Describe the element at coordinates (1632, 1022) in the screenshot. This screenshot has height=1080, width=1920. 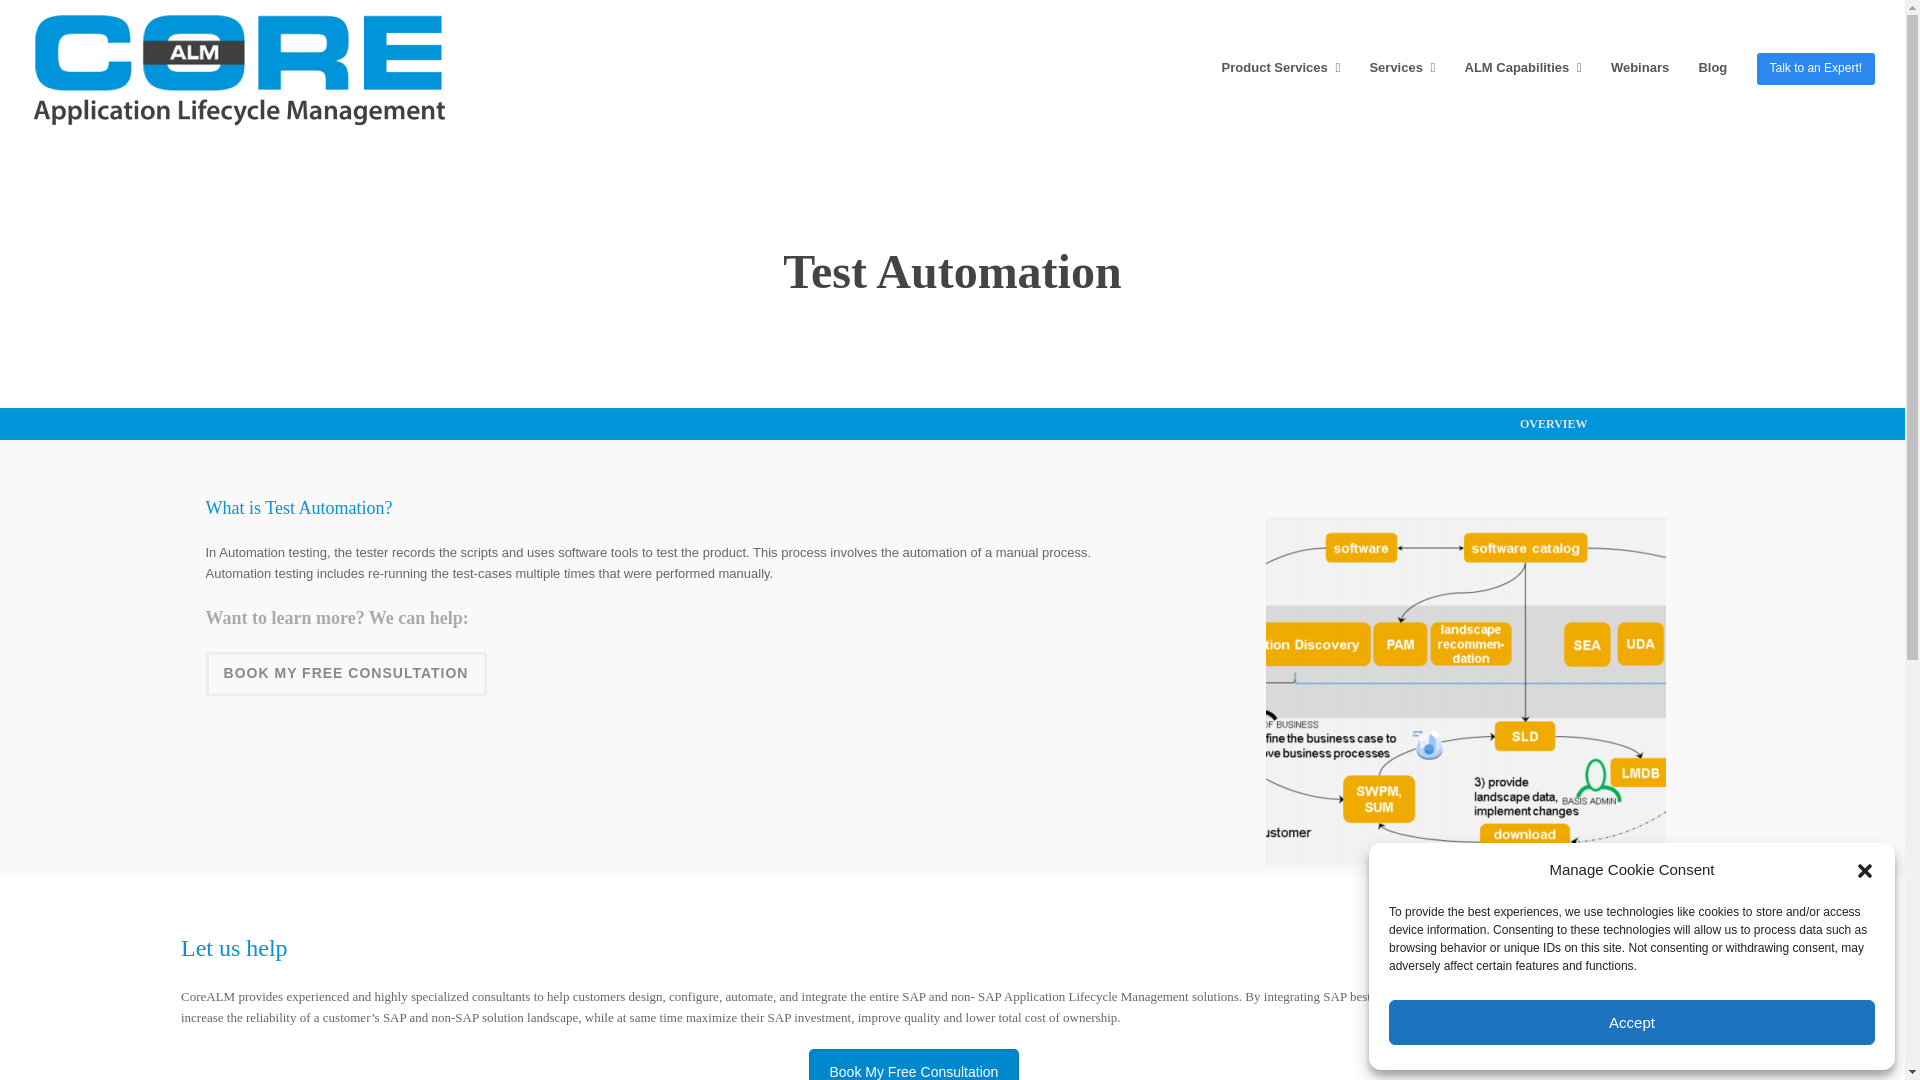
I see `Accept` at that location.